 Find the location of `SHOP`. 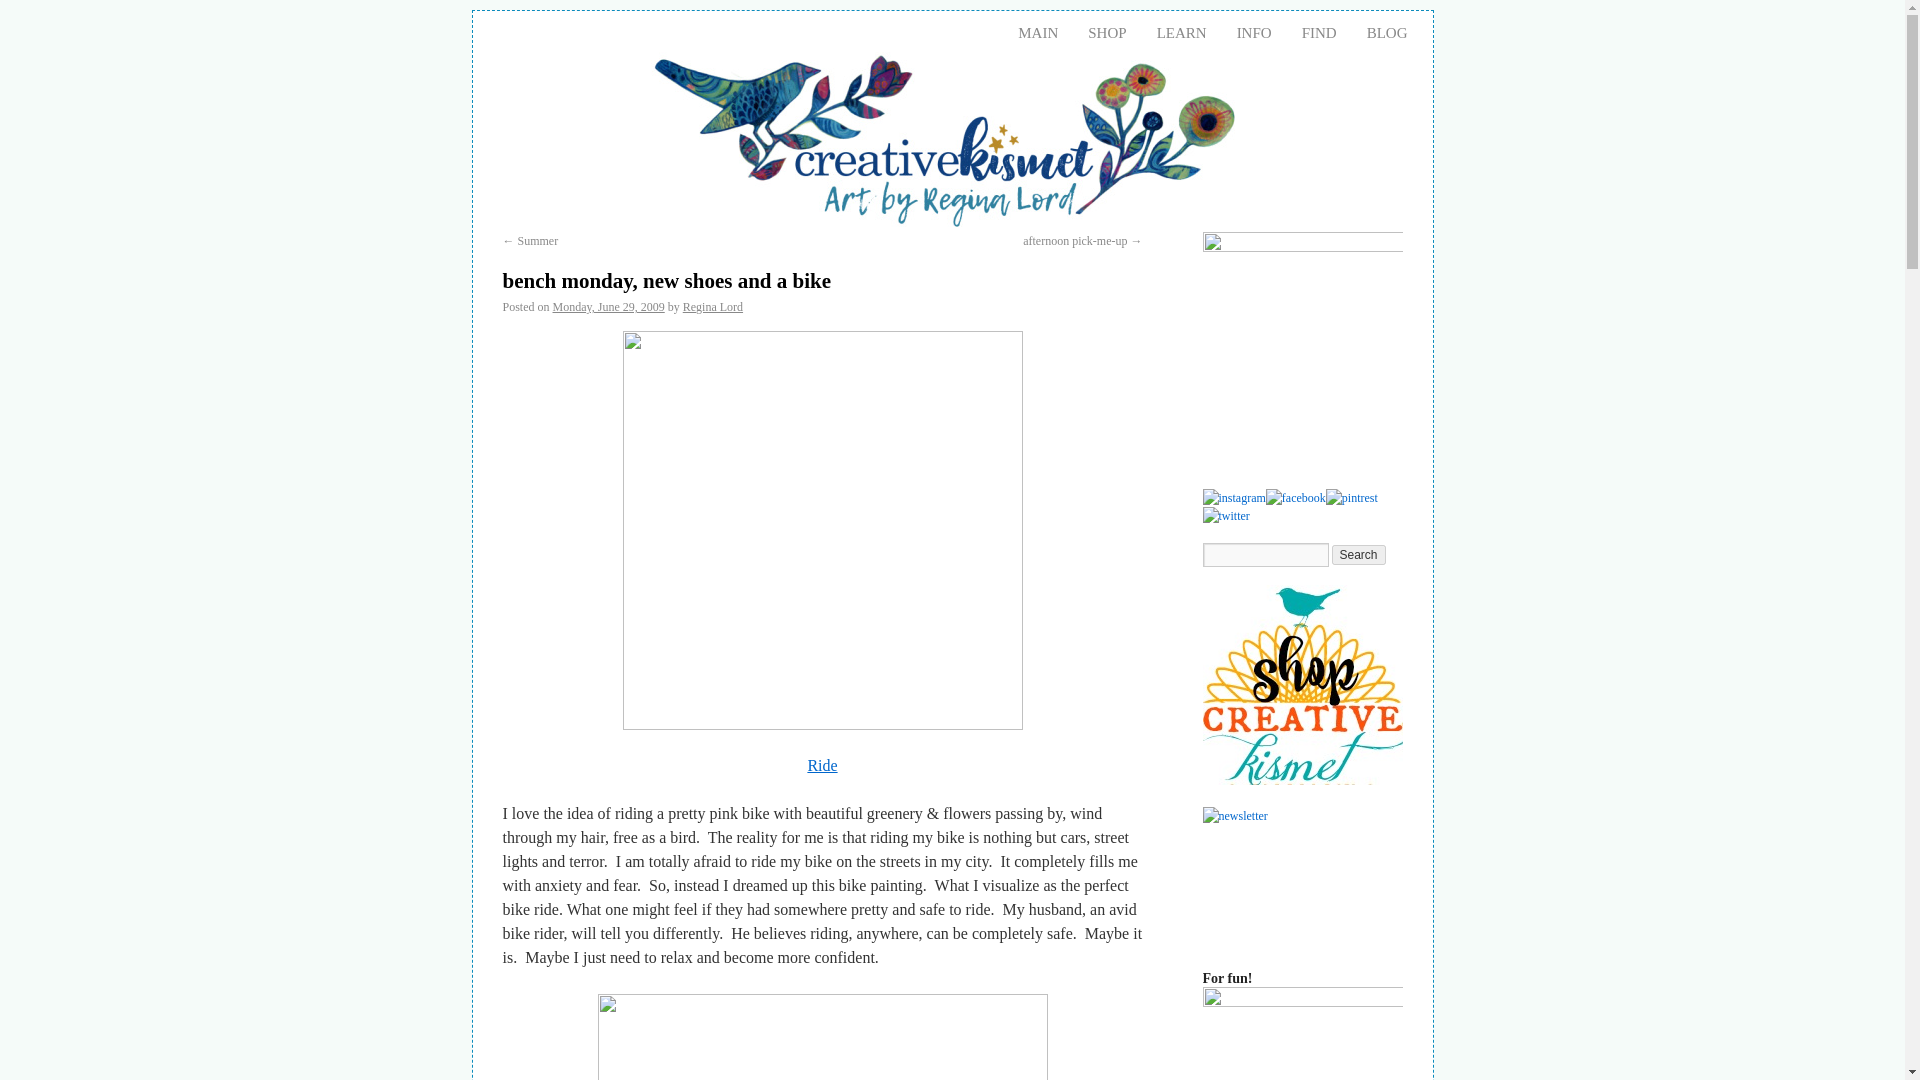

SHOP is located at coordinates (1106, 32).